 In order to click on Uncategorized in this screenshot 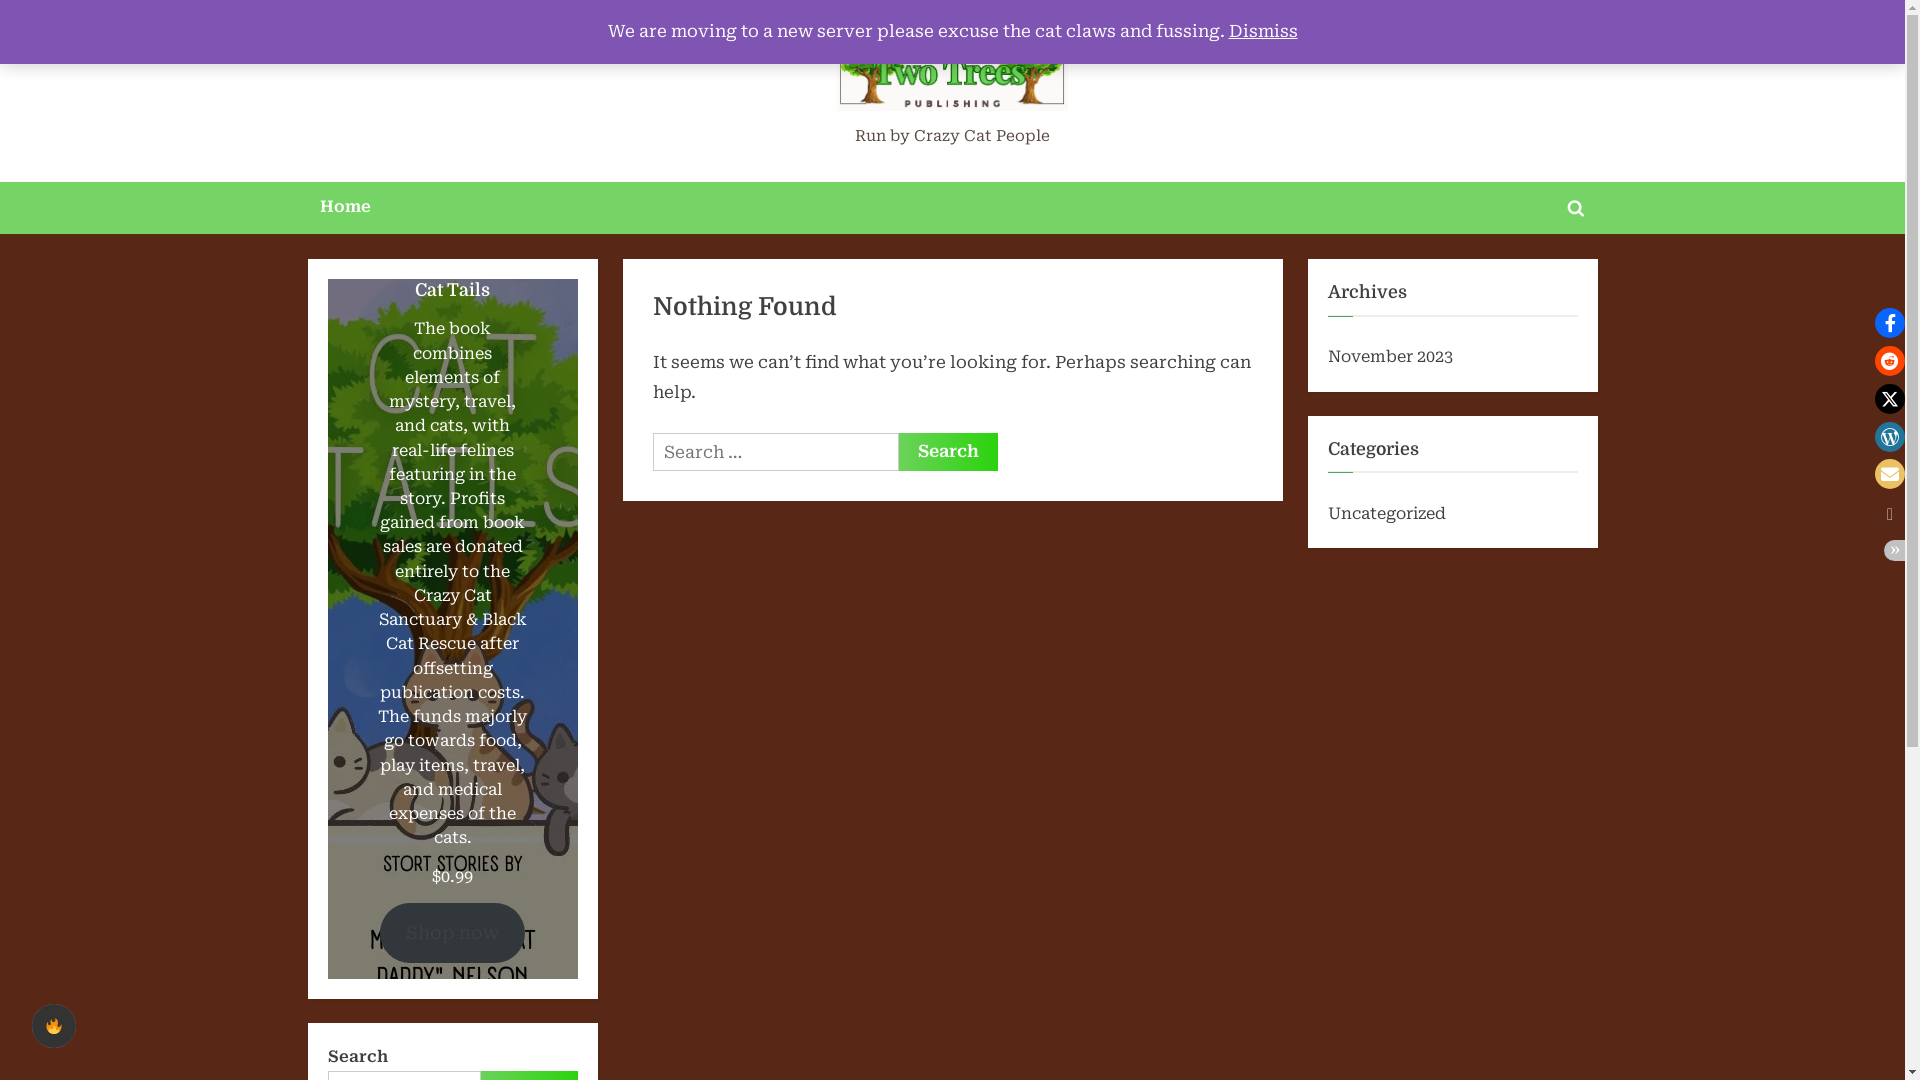, I will do `click(1387, 514)`.